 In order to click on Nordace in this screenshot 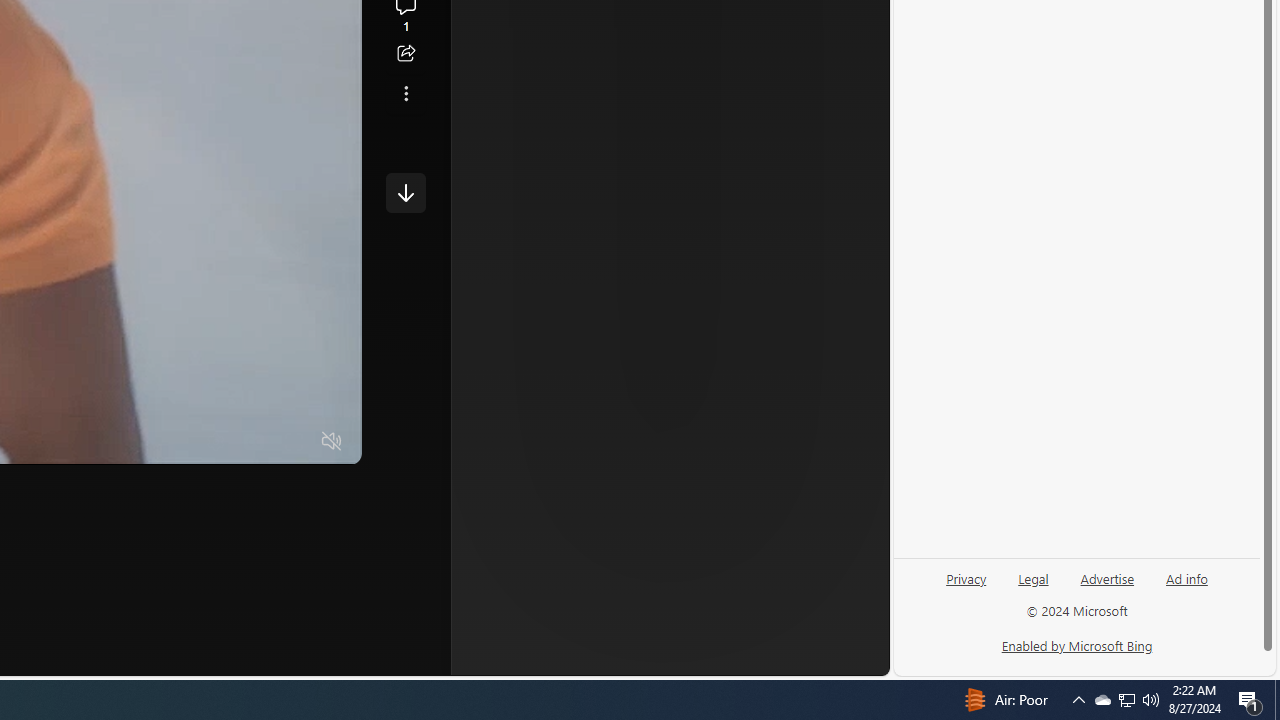, I will do `click(613, 338)`.